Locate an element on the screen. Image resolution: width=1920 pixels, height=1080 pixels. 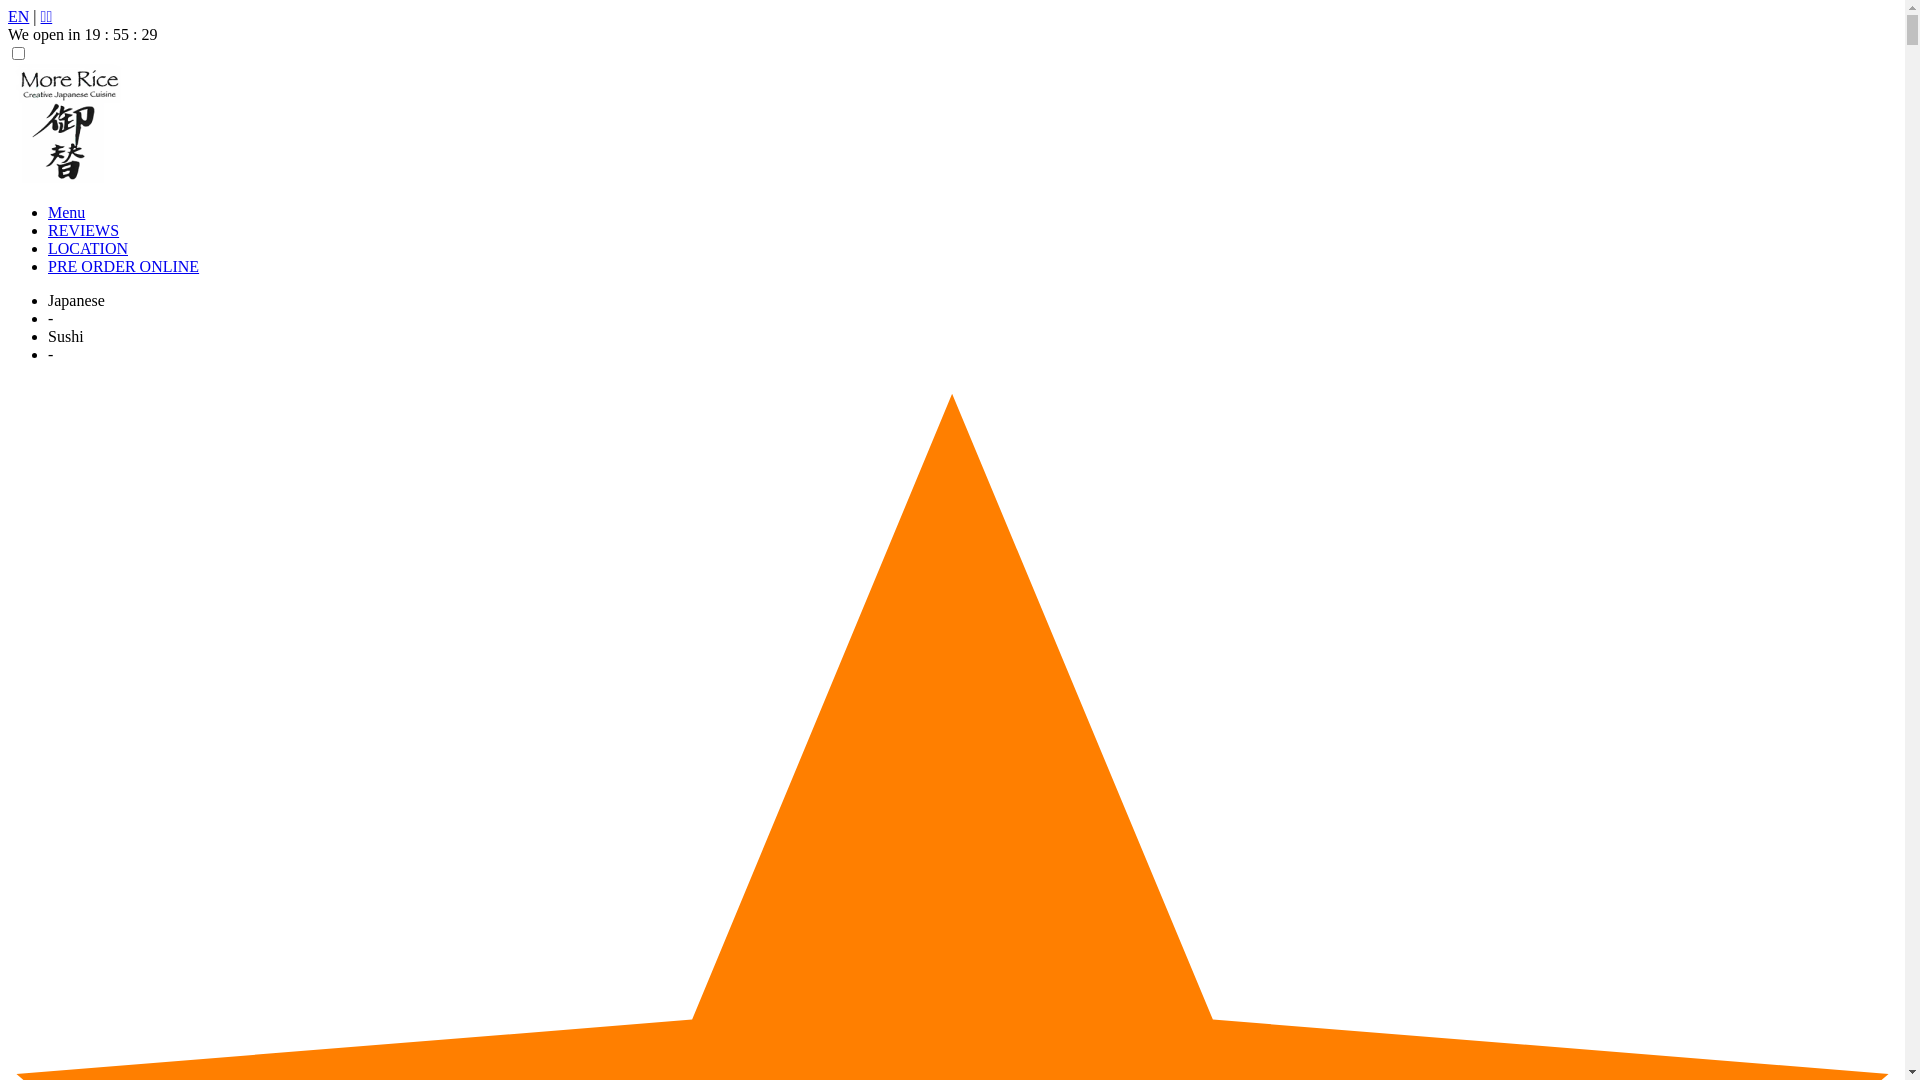
EN is located at coordinates (18, 16).